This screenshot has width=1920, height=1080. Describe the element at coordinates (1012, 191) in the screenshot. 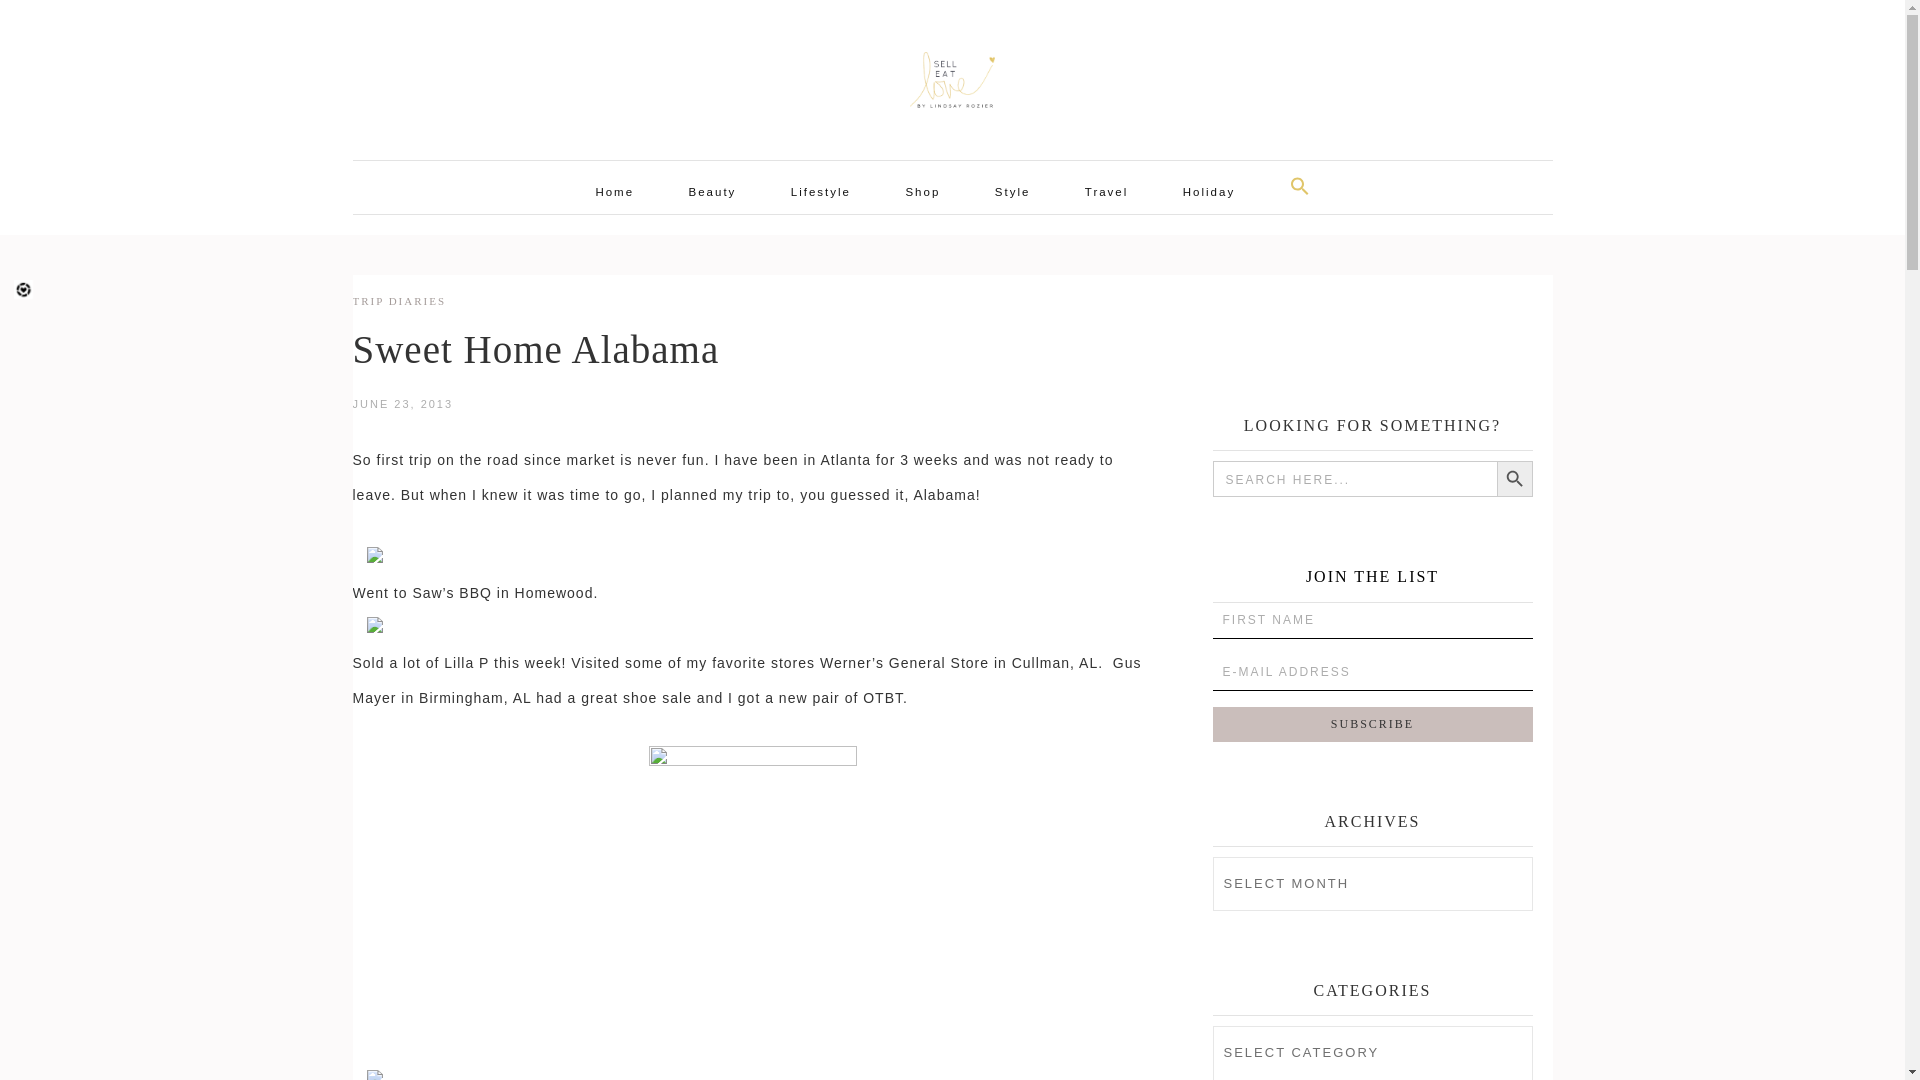

I see `Style` at that location.